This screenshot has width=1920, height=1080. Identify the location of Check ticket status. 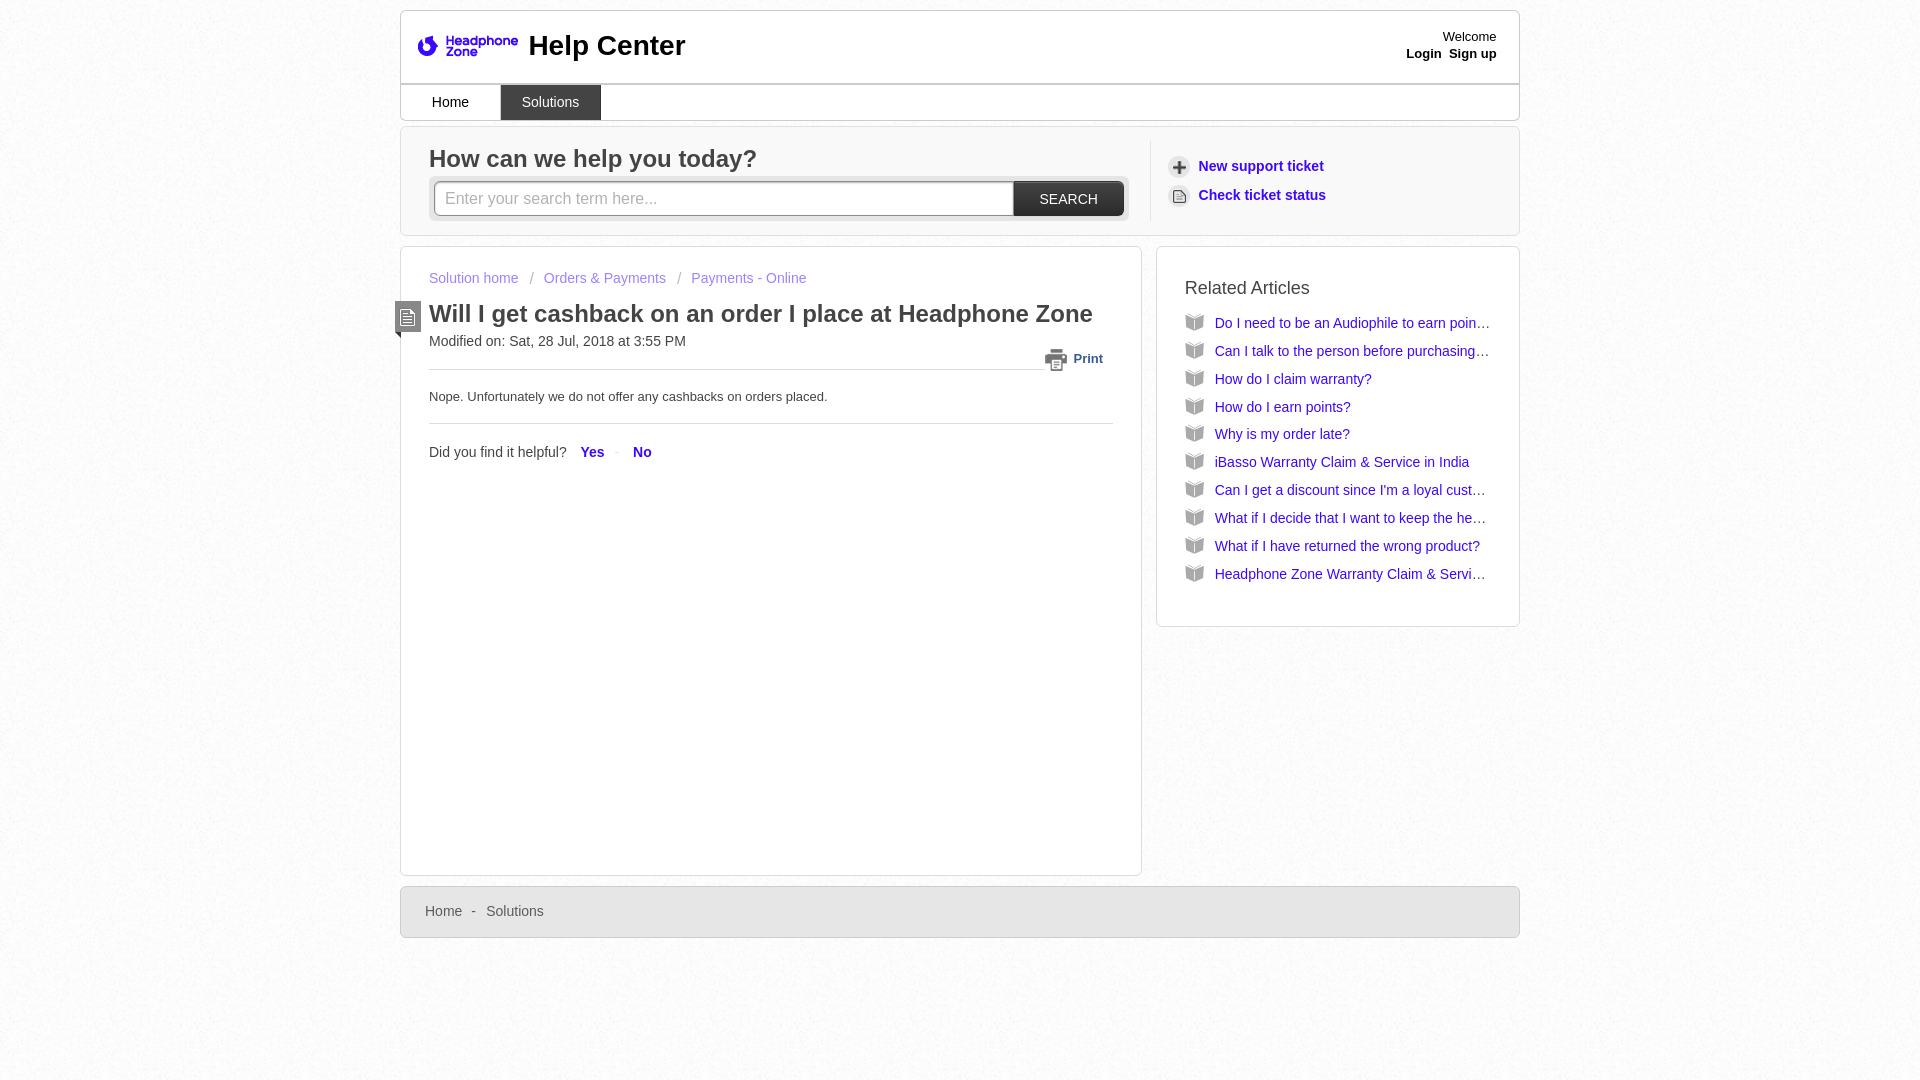
(1250, 195).